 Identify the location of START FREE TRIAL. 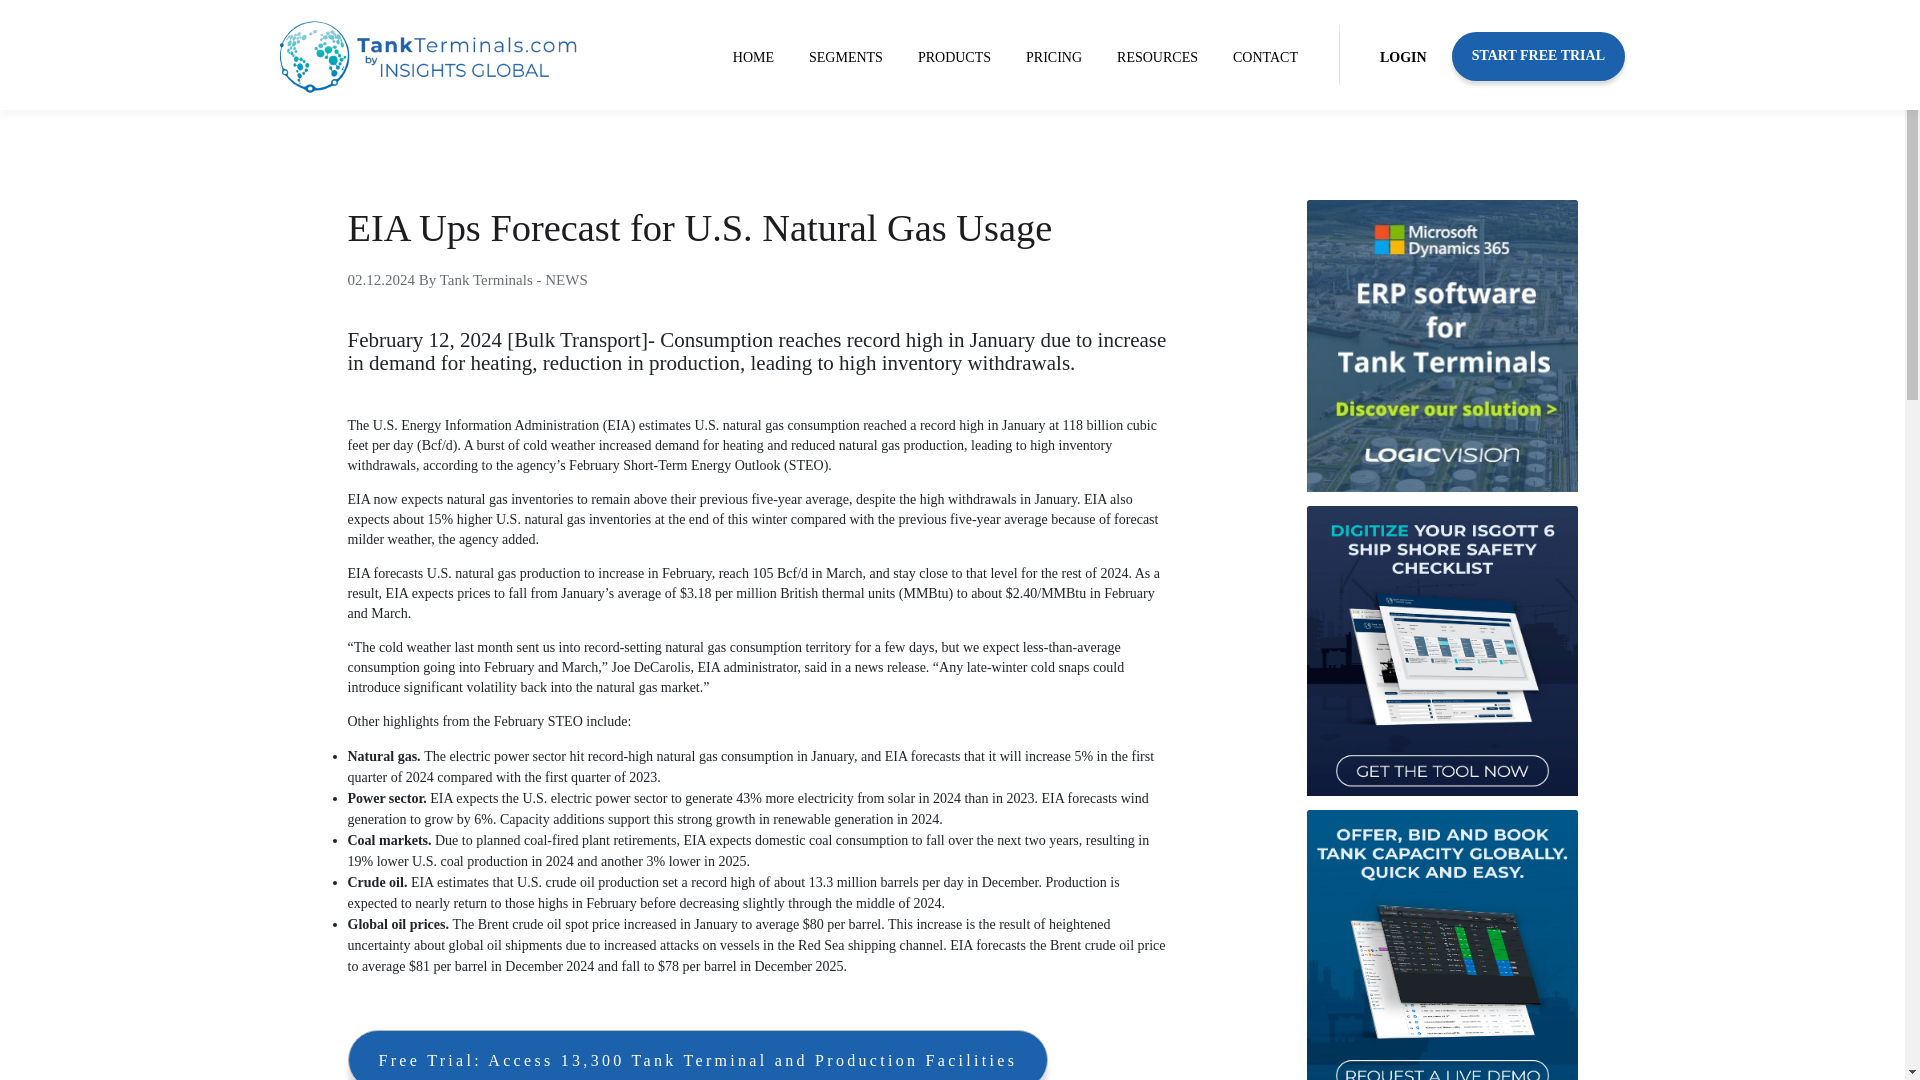
(1538, 56).